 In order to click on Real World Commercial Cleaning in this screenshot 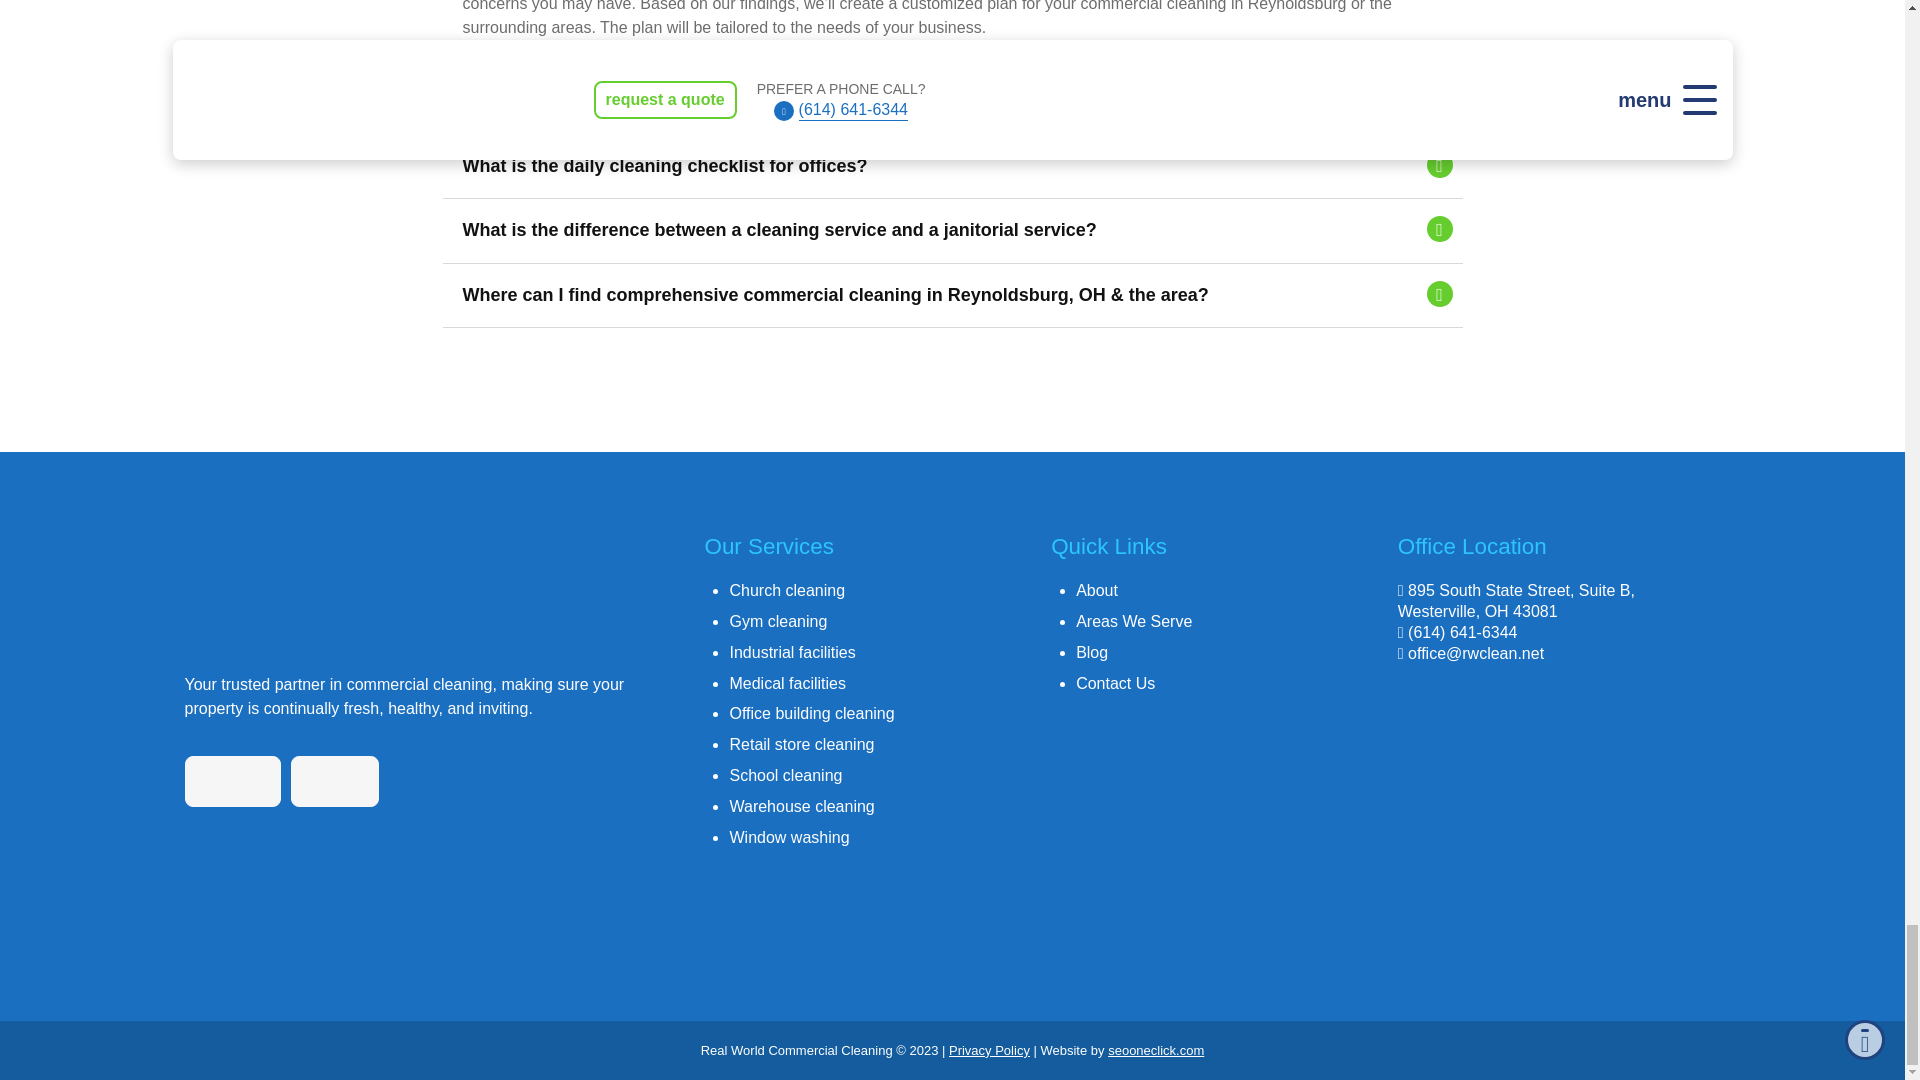, I will do `click(382, 592)`.